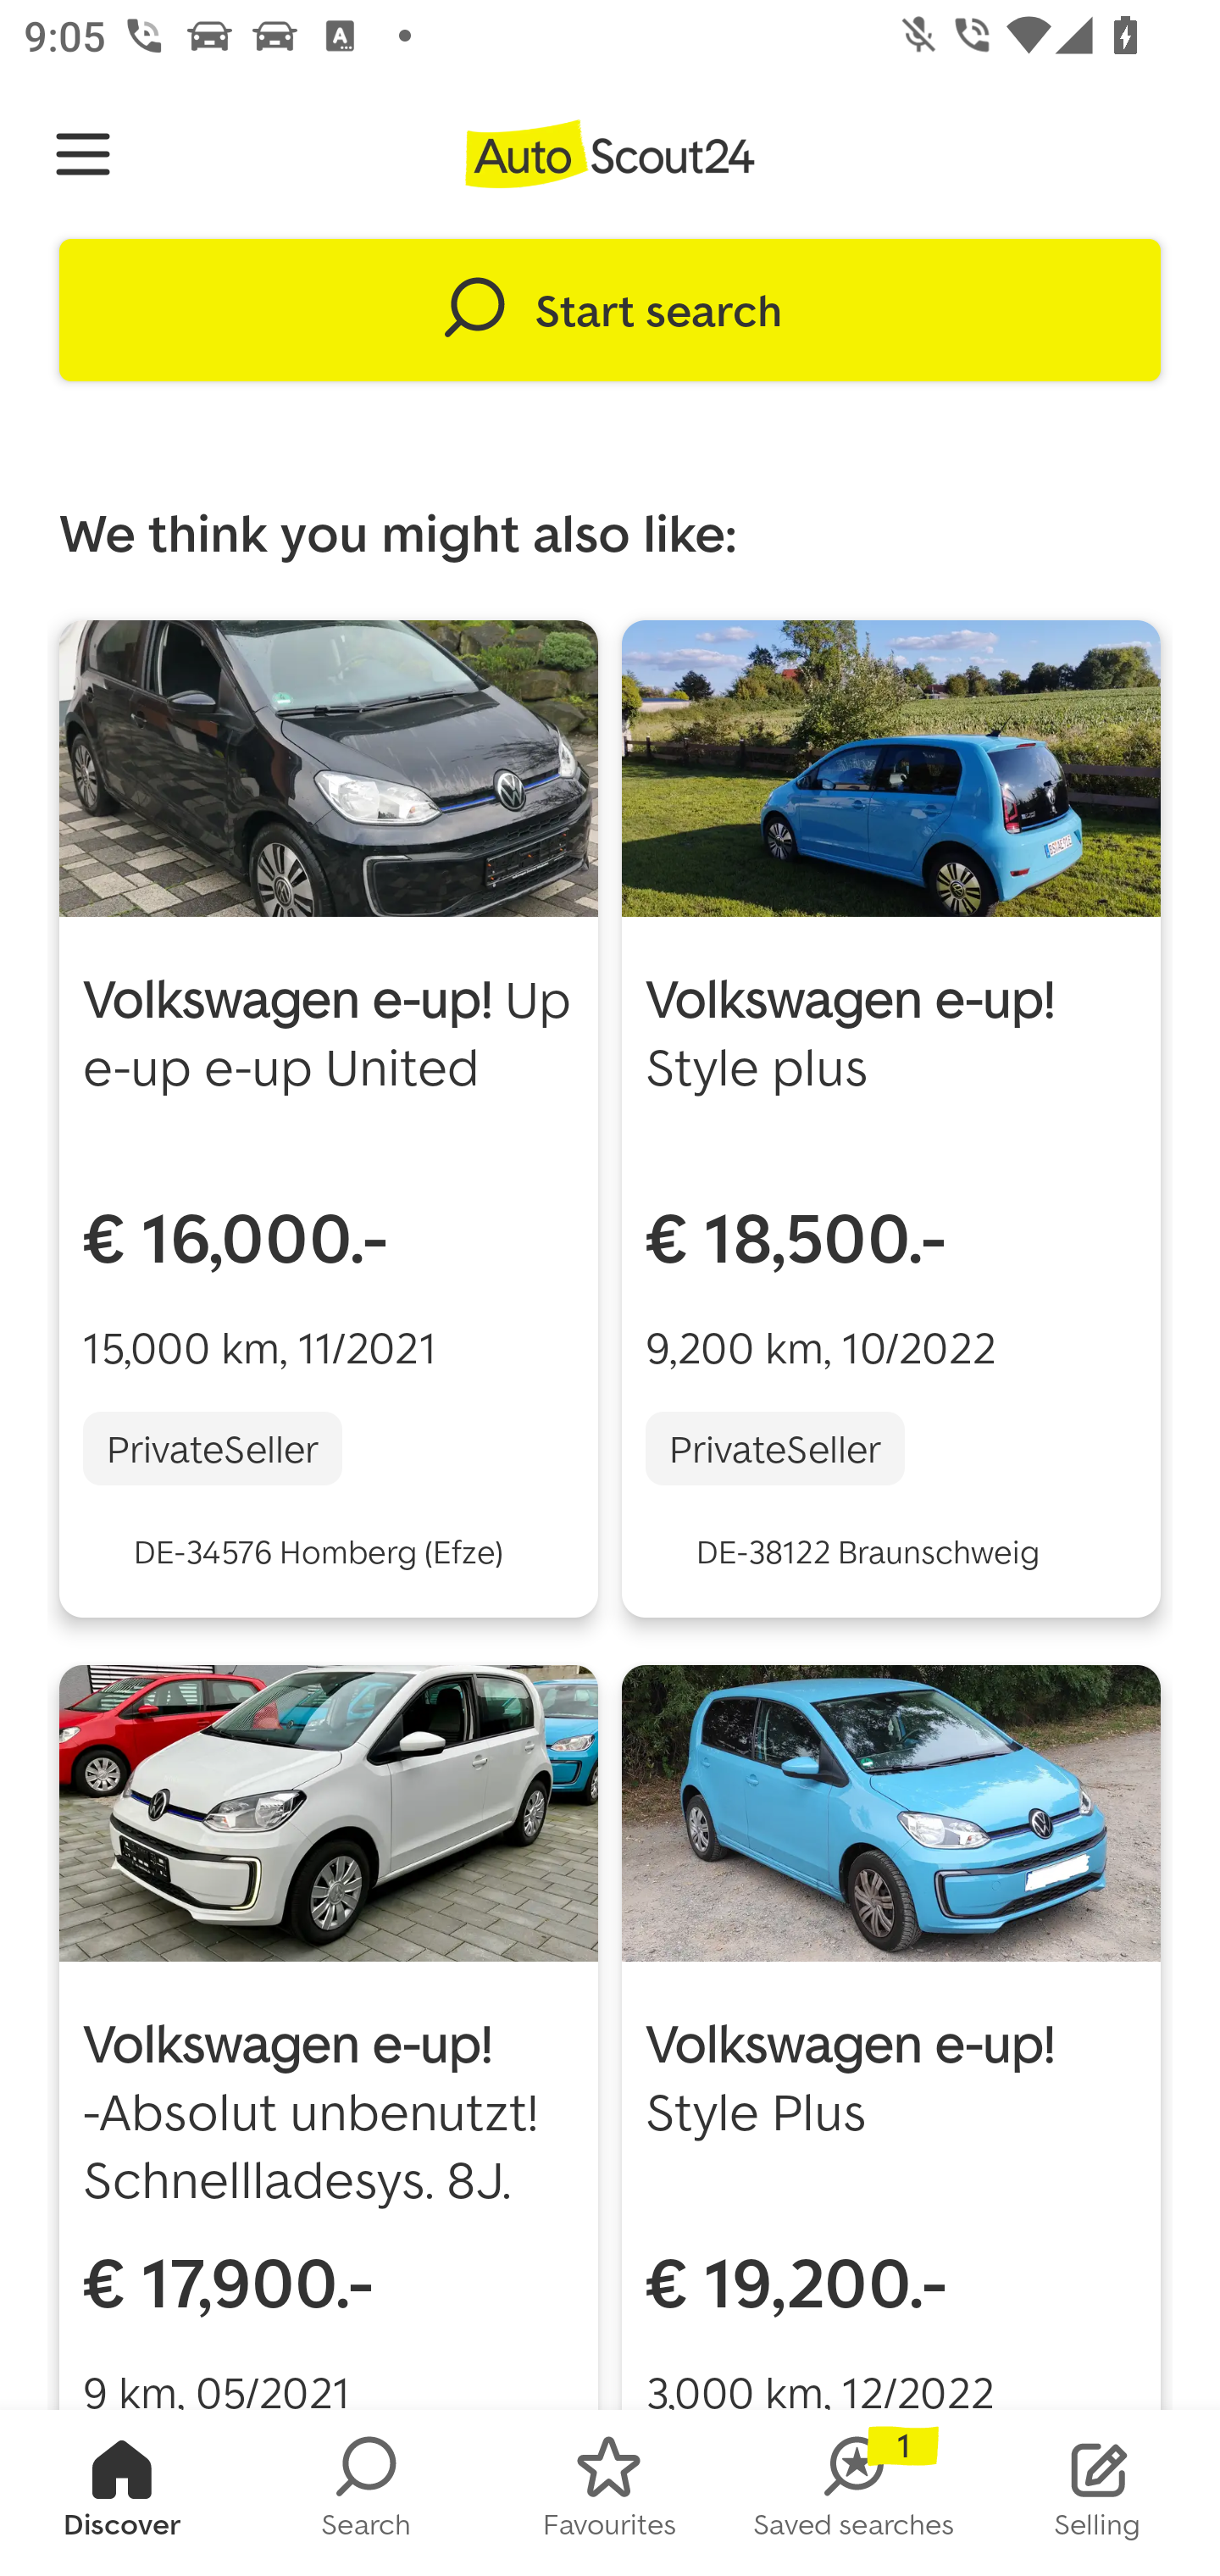 Image resolution: width=1220 pixels, height=2576 pixels. Describe the element at coordinates (610, 2493) in the screenshot. I see `FAVORITES Favourites` at that location.